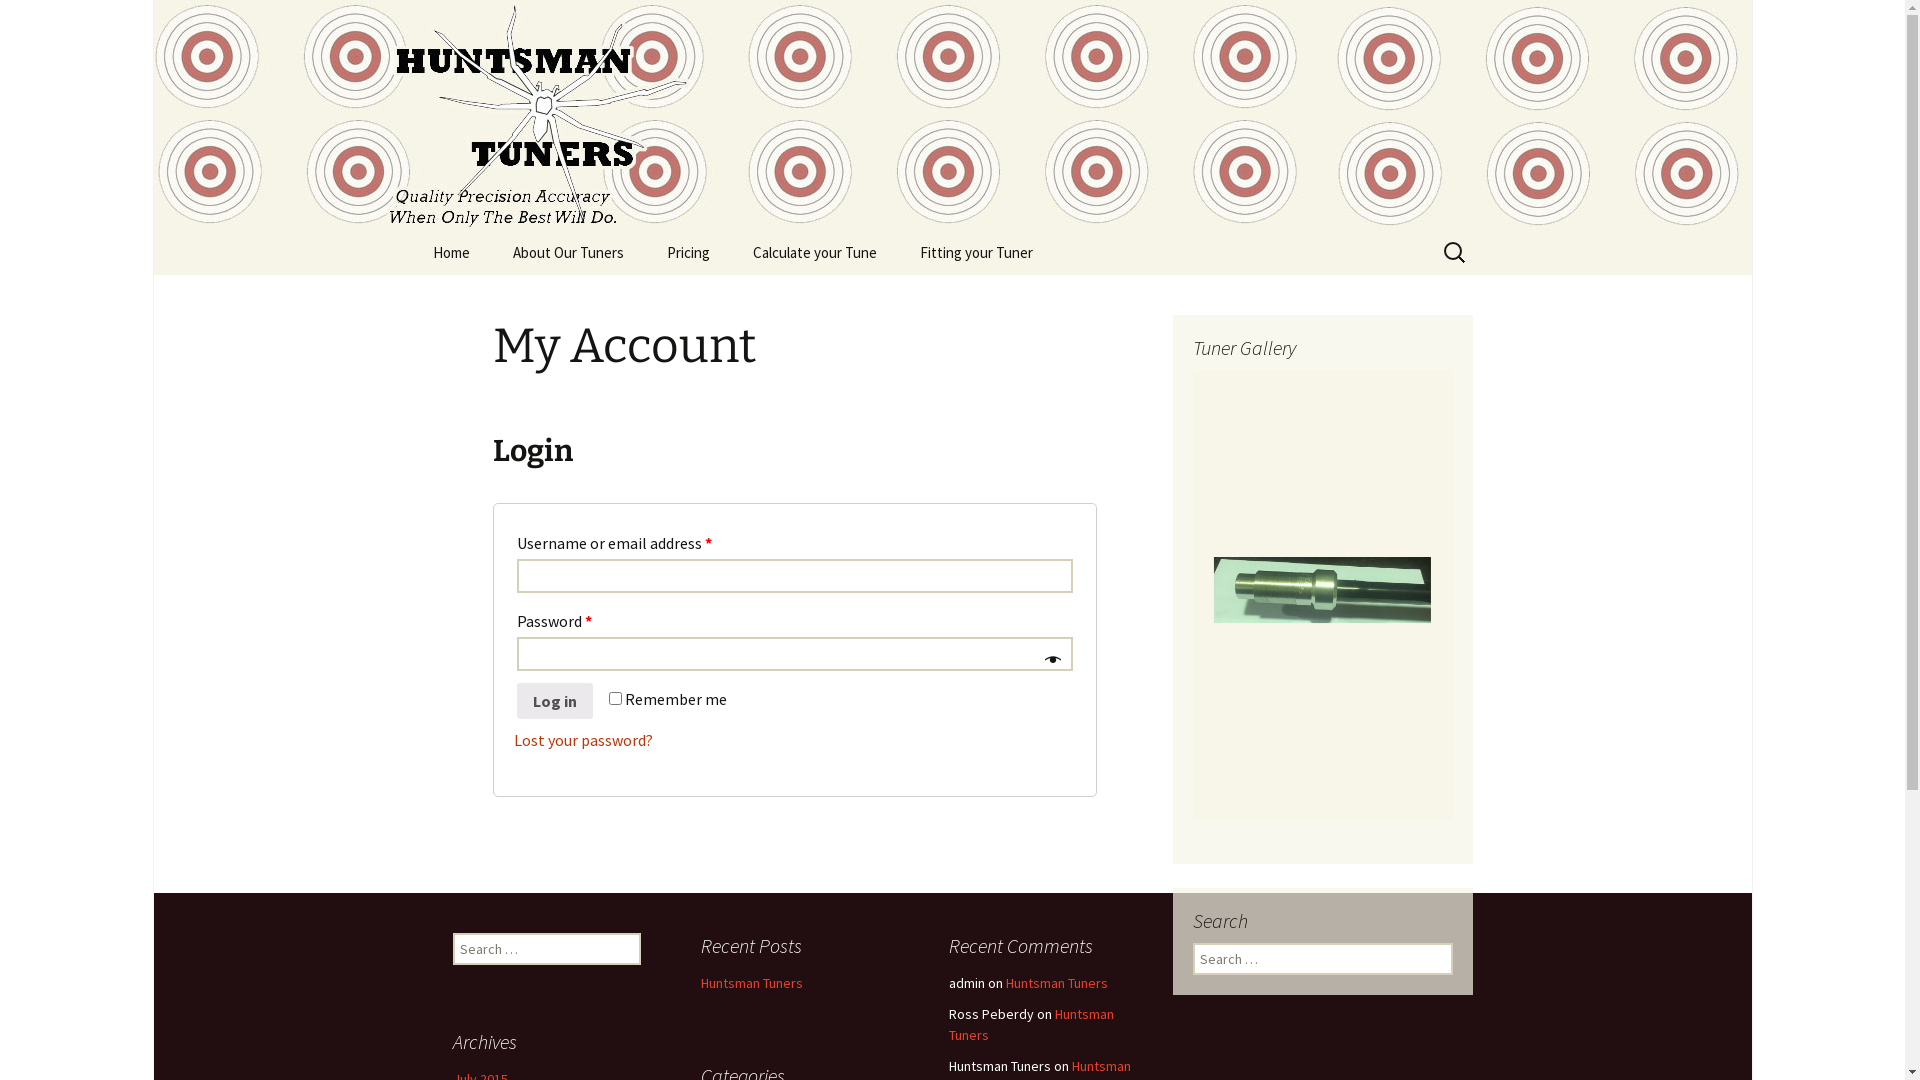 The height and width of the screenshot is (1080, 1920). Describe the element at coordinates (450, 252) in the screenshot. I see `Home` at that location.